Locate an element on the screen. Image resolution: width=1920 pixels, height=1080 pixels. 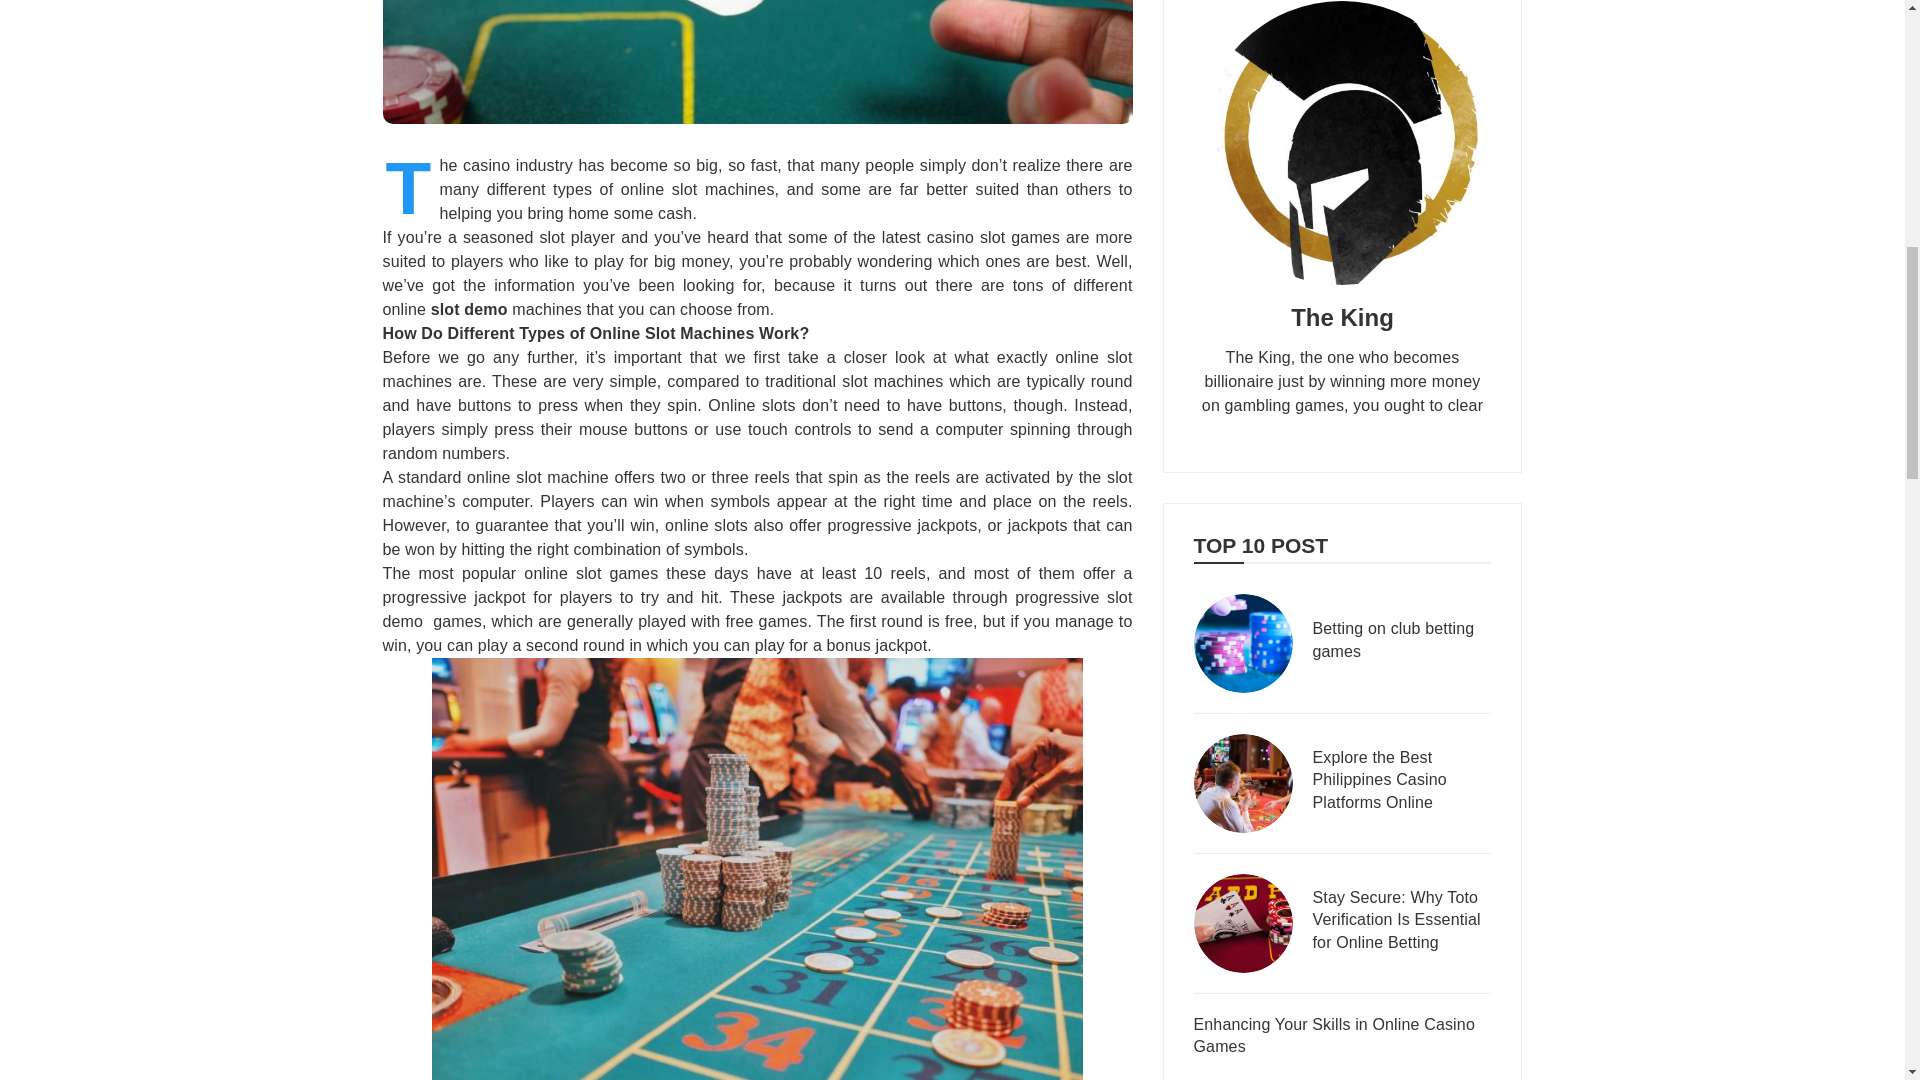
Enhancing Your Skills in Online Casino Games is located at coordinates (1342, 1038).